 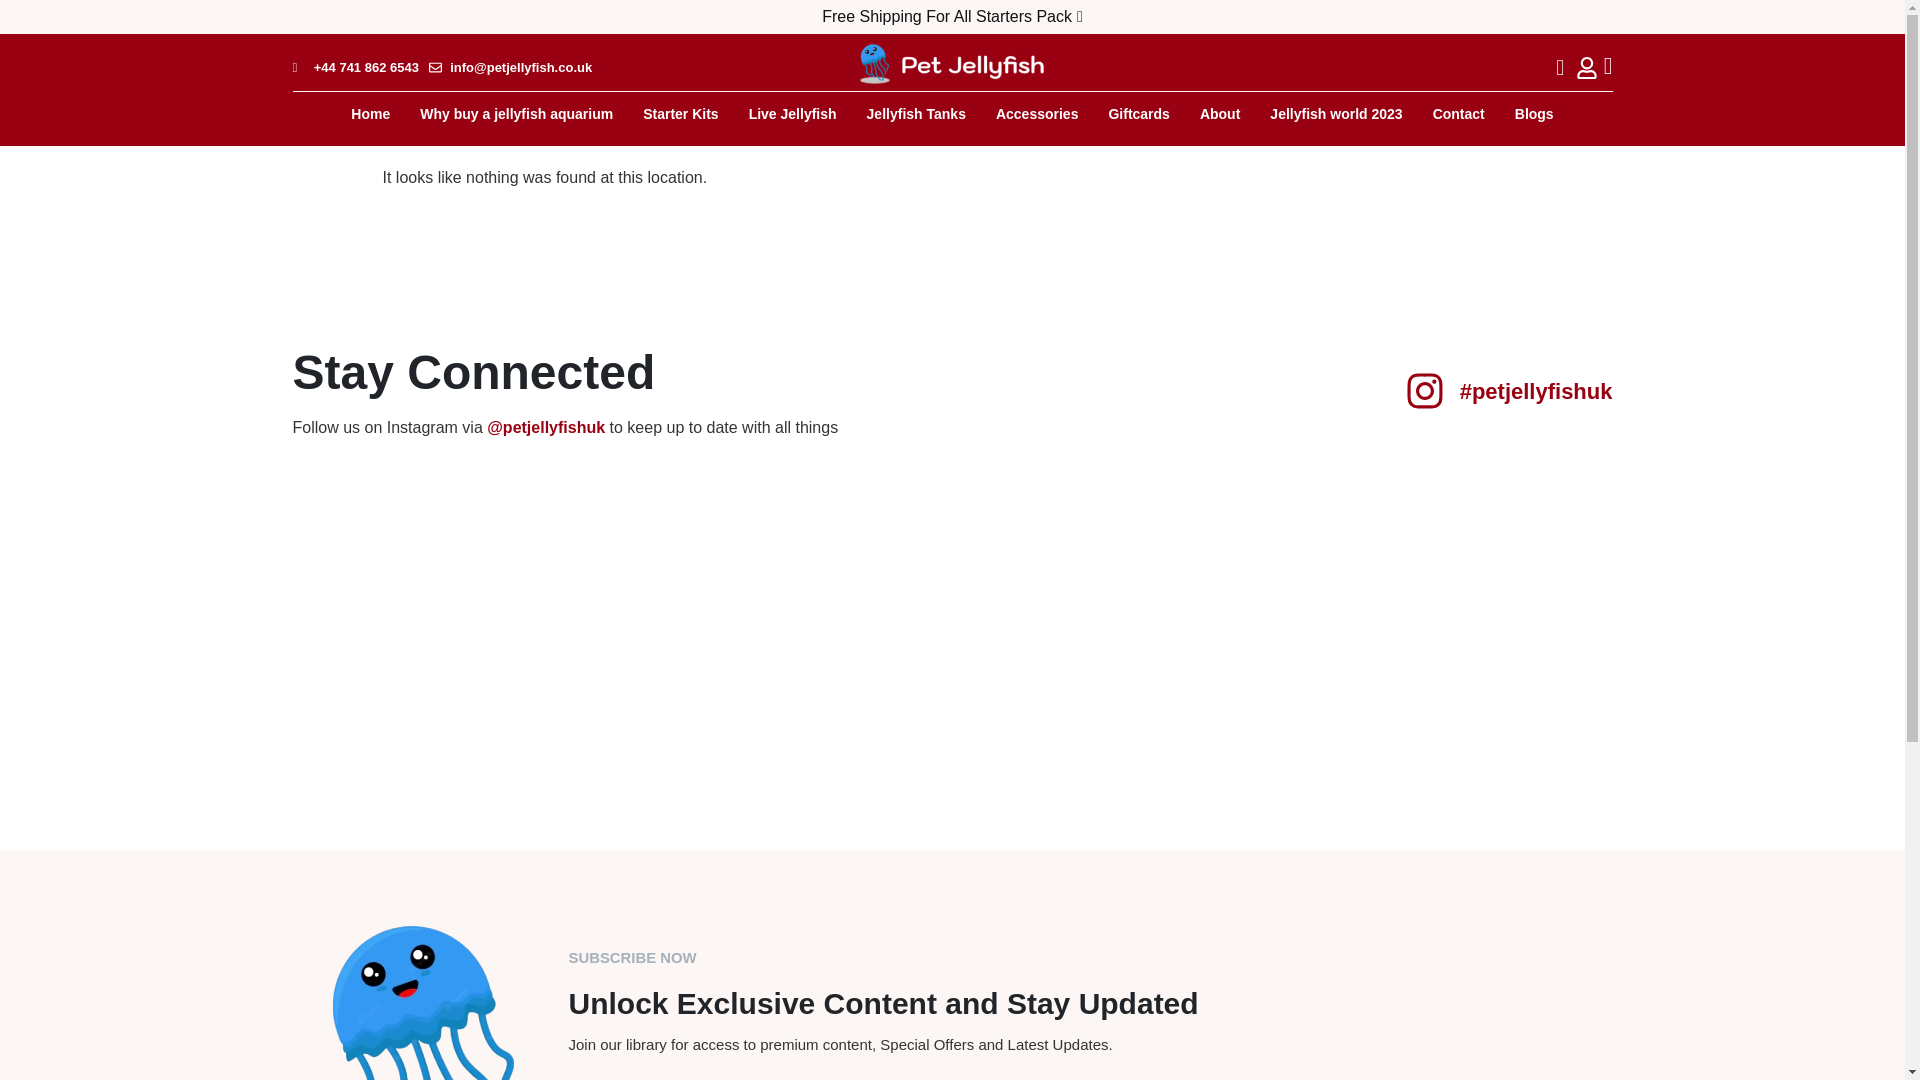 What do you see at coordinates (1038, 114) in the screenshot?
I see `Accessories` at bounding box center [1038, 114].